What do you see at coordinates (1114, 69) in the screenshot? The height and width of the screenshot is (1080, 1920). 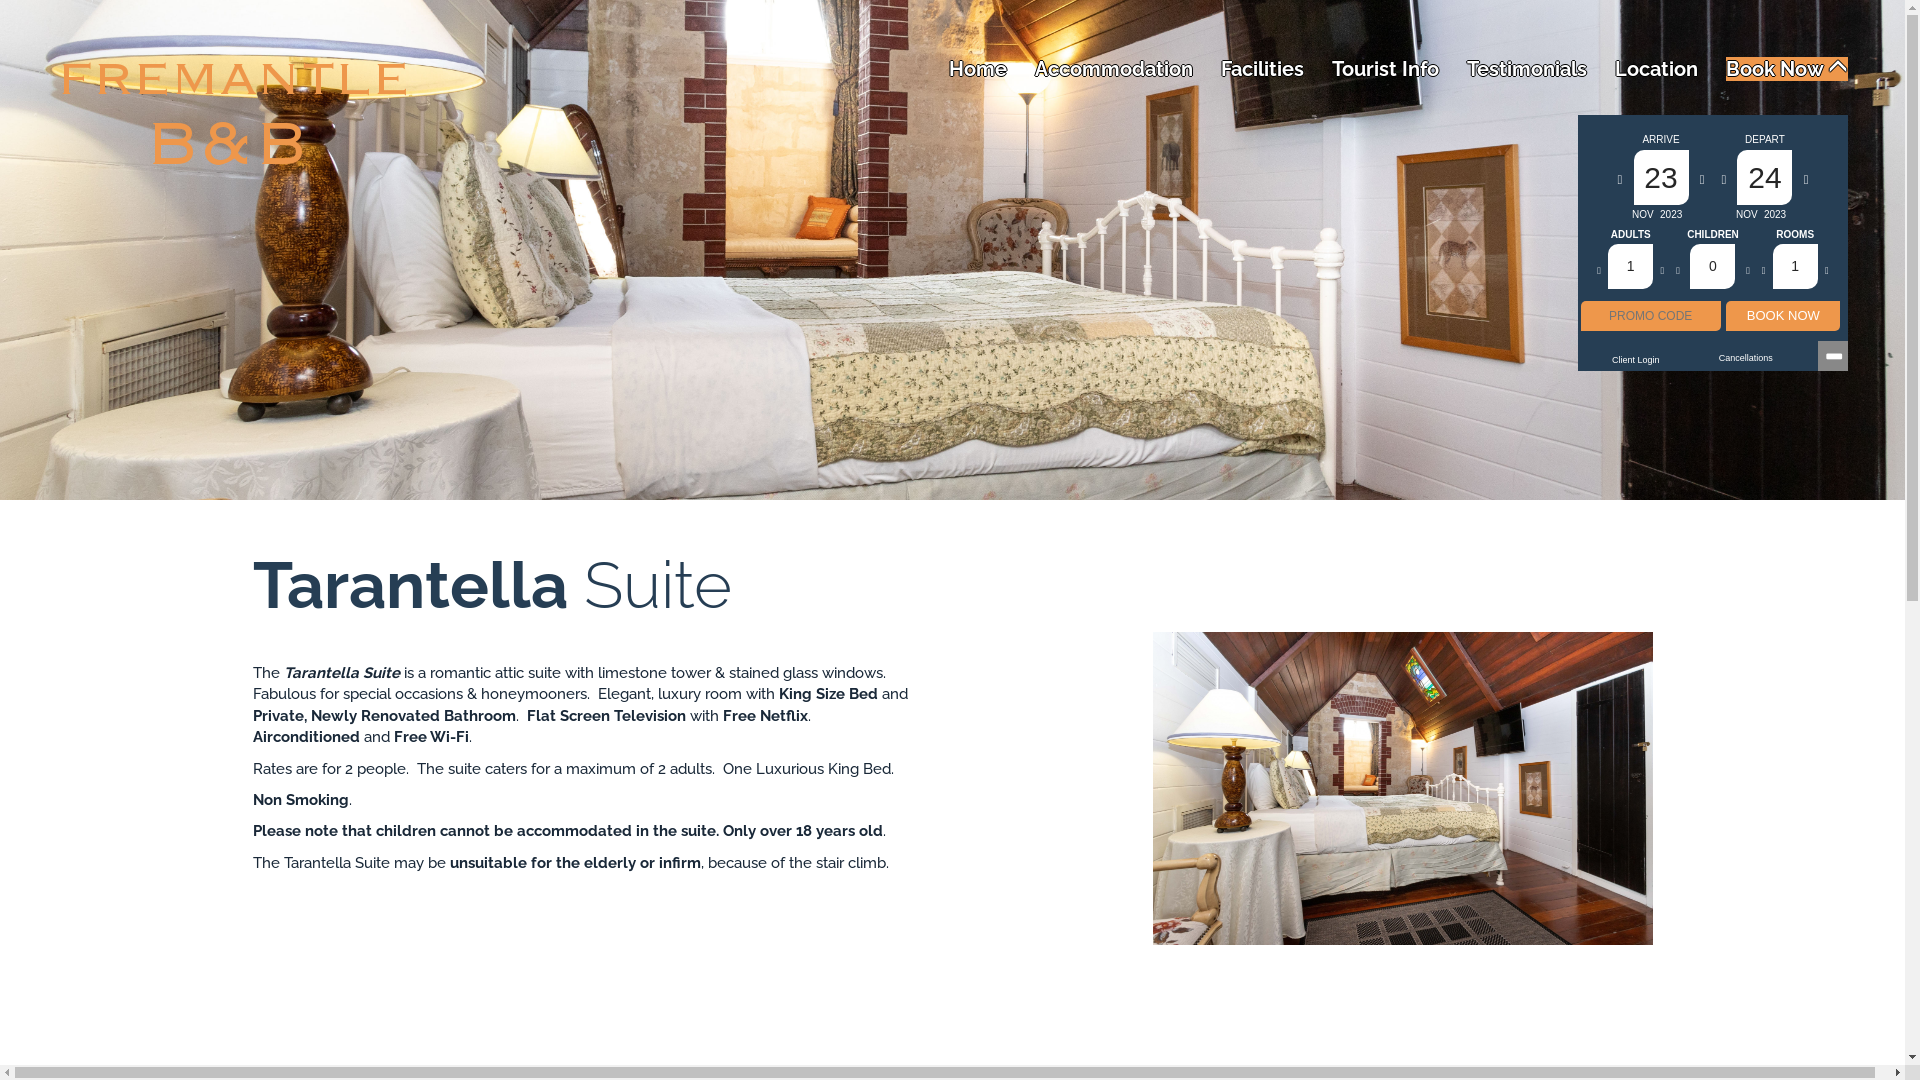 I see `Accommodation` at bounding box center [1114, 69].